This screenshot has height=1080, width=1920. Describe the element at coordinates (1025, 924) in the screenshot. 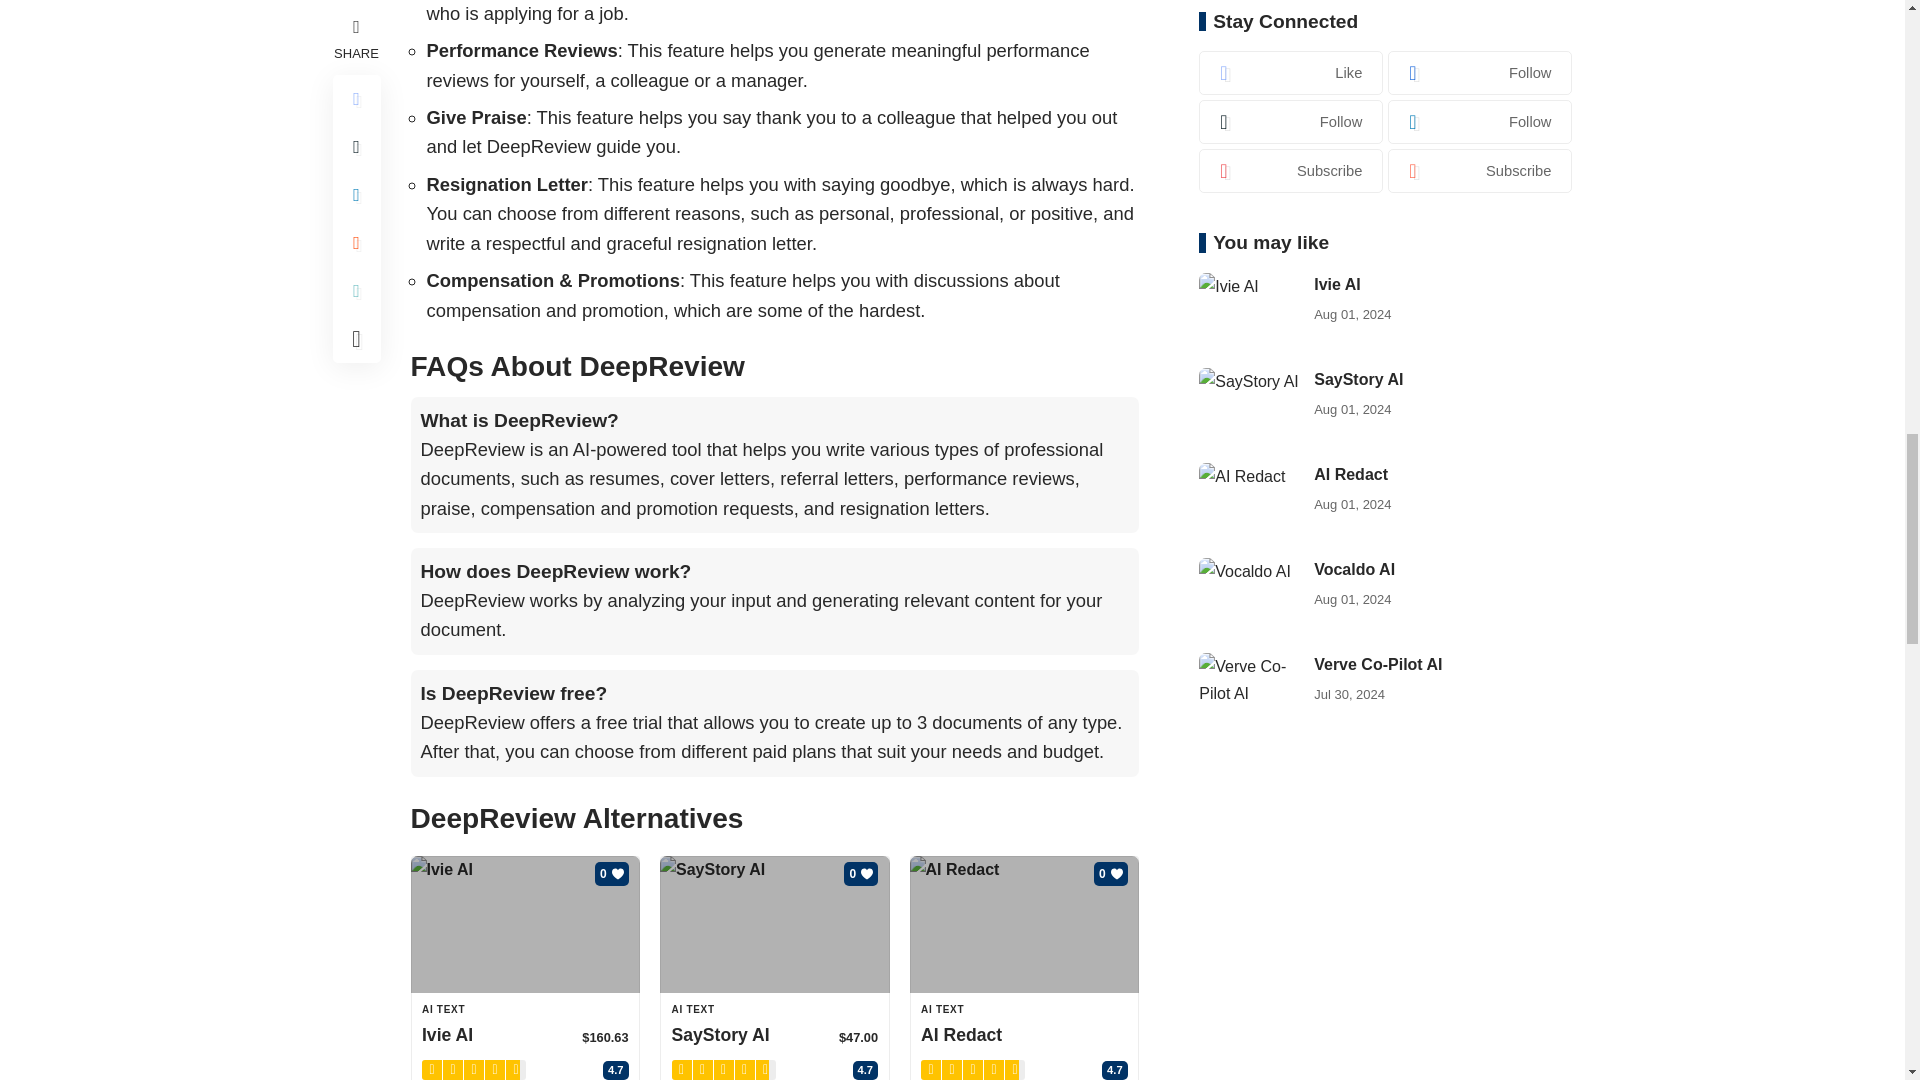

I see `AI Redact` at that location.